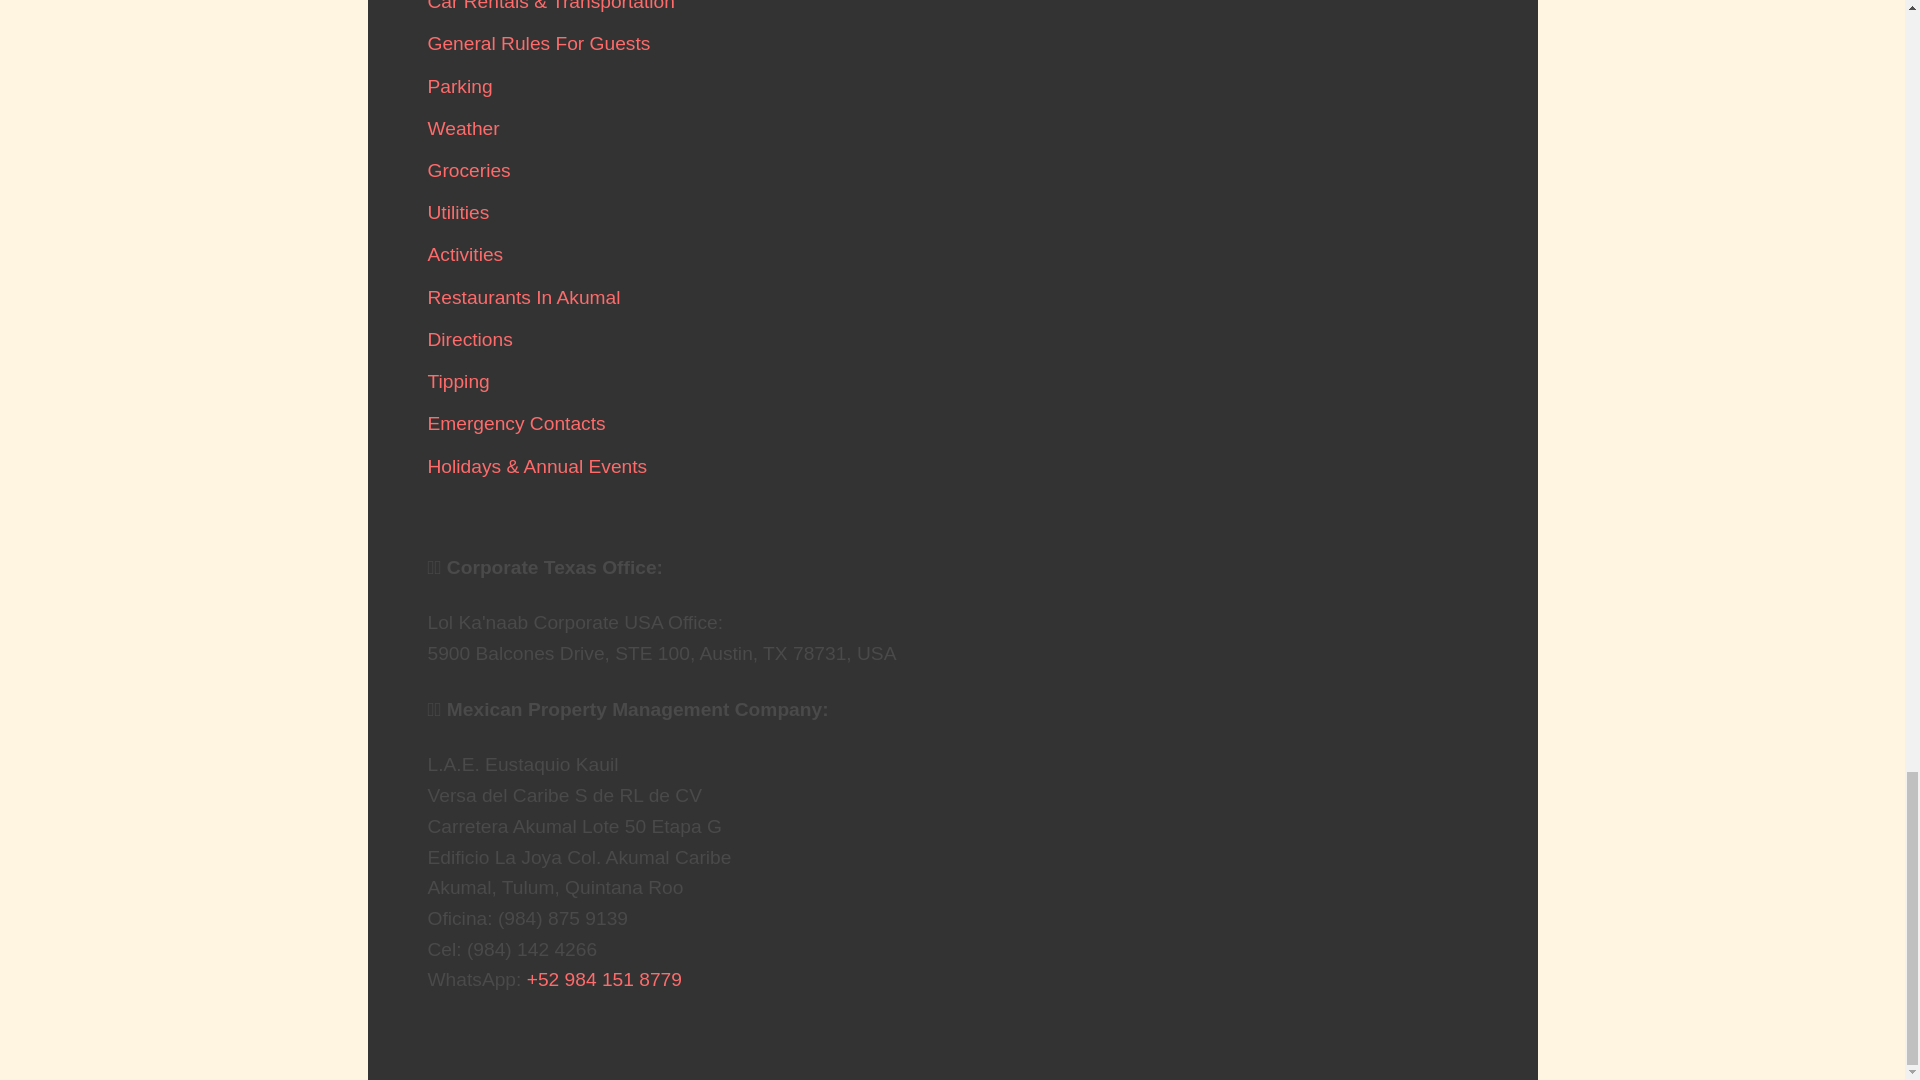  What do you see at coordinates (466, 254) in the screenshot?
I see `Activities` at bounding box center [466, 254].